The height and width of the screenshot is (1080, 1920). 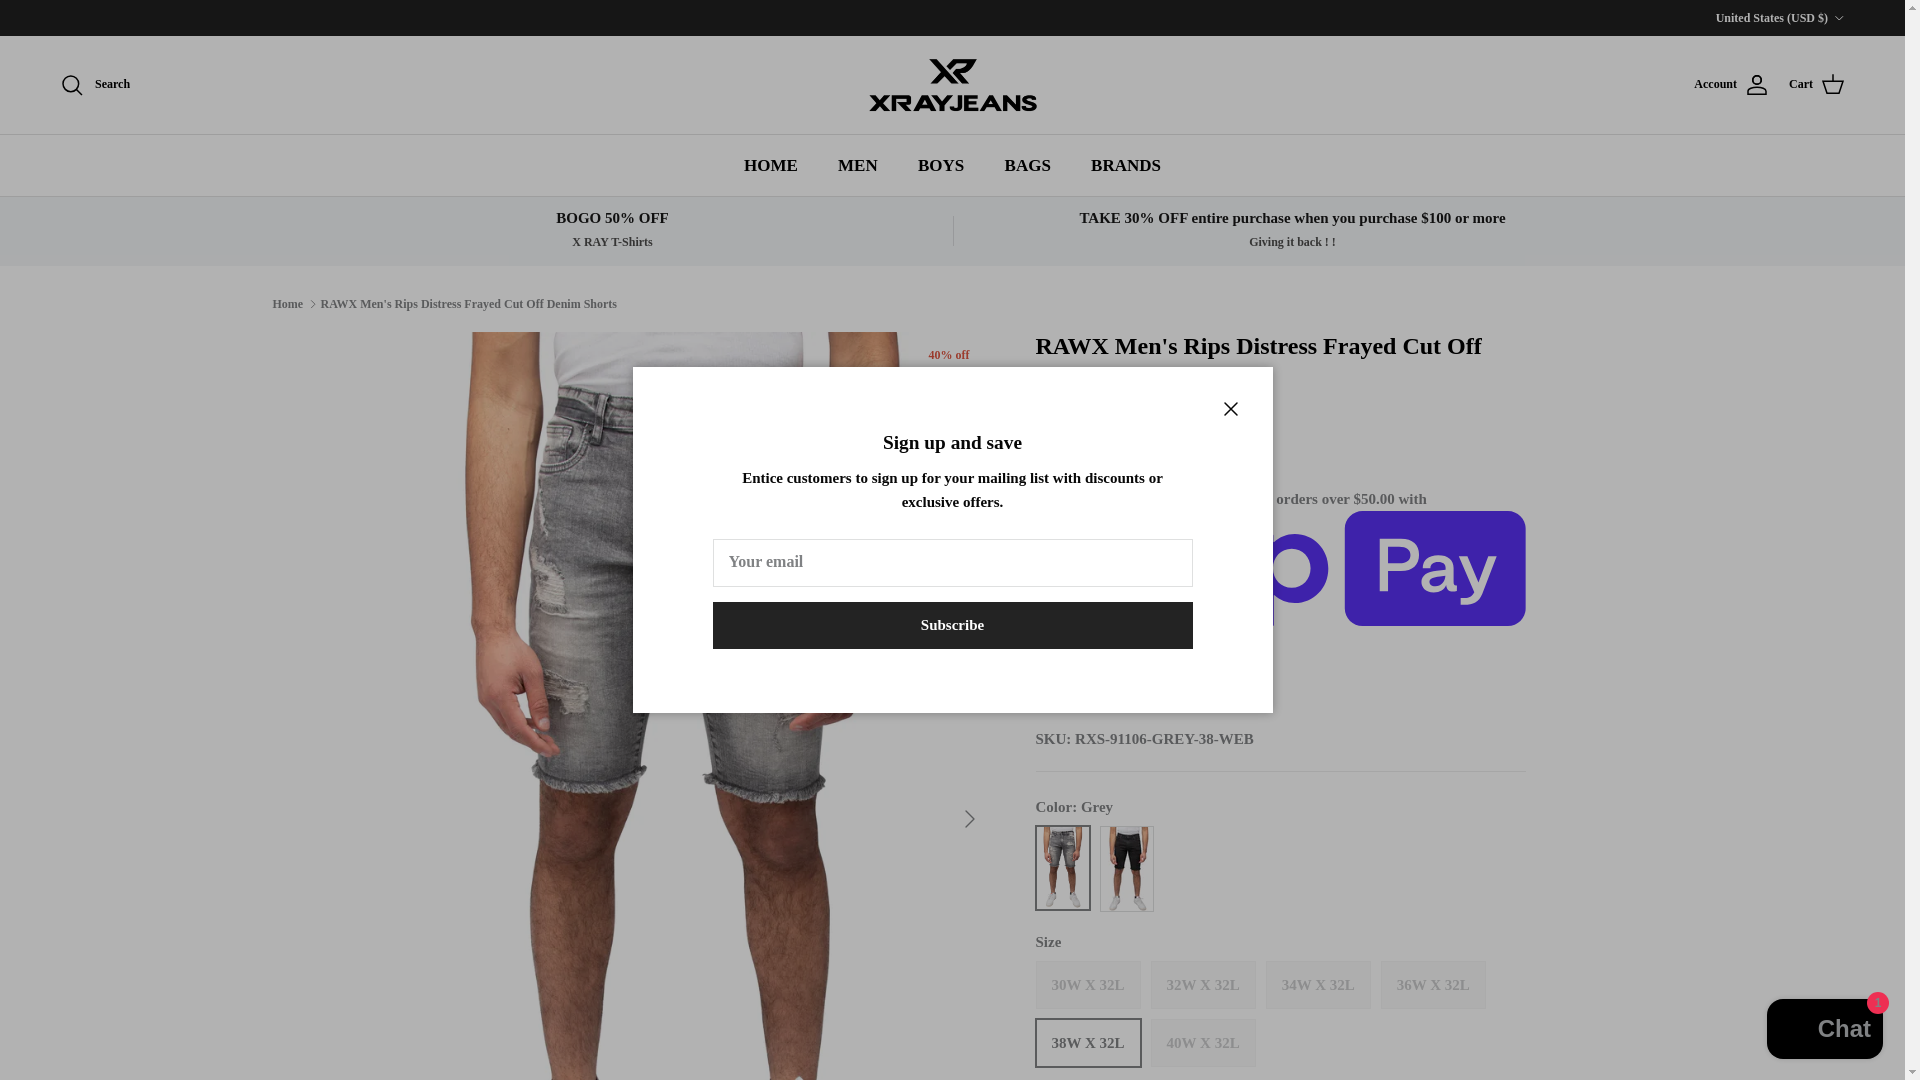 What do you see at coordinates (940, 164) in the screenshot?
I see `BOYS` at bounding box center [940, 164].